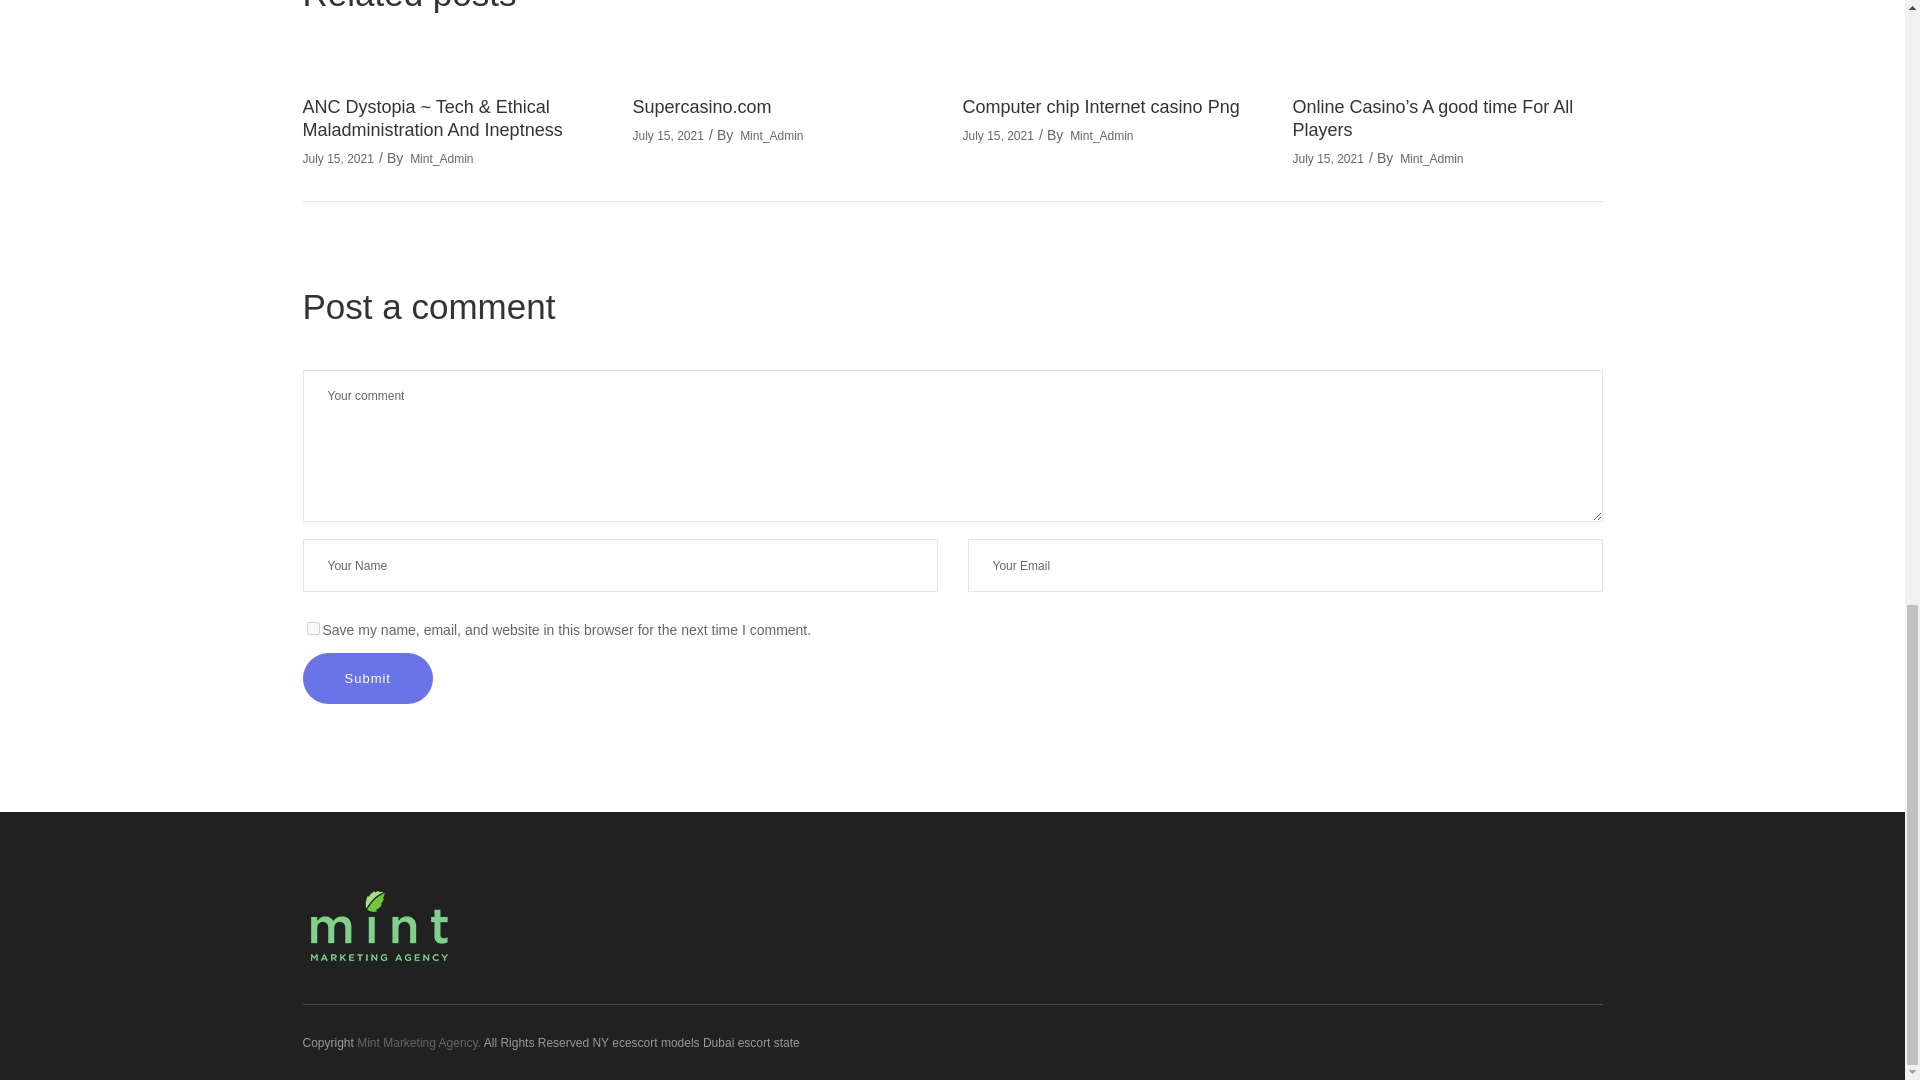 The height and width of the screenshot is (1080, 1920). I want to click on Submit, so click(366, 678).